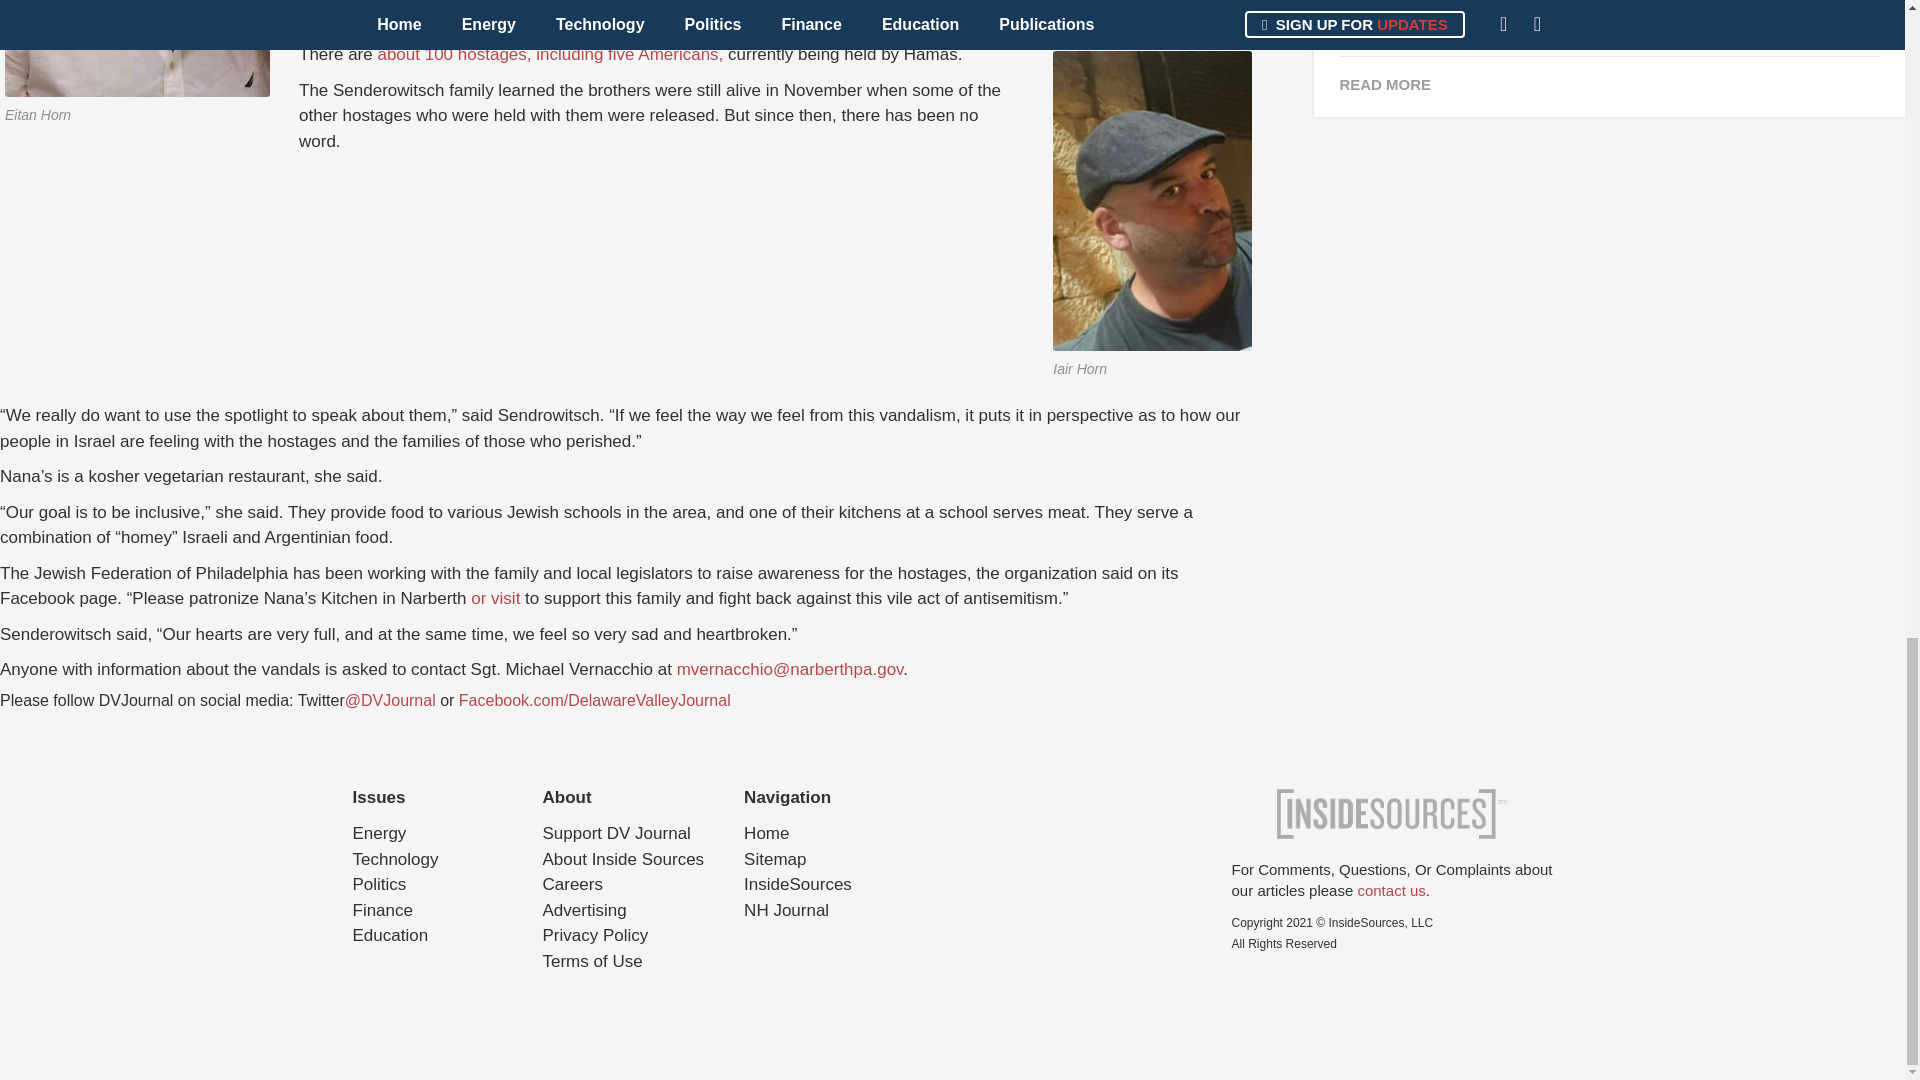 This screenshot has width=1920, height=1080. Describe the element at coordinates (1608, 84) in the screenshot. I see `READ MORE` at that location.